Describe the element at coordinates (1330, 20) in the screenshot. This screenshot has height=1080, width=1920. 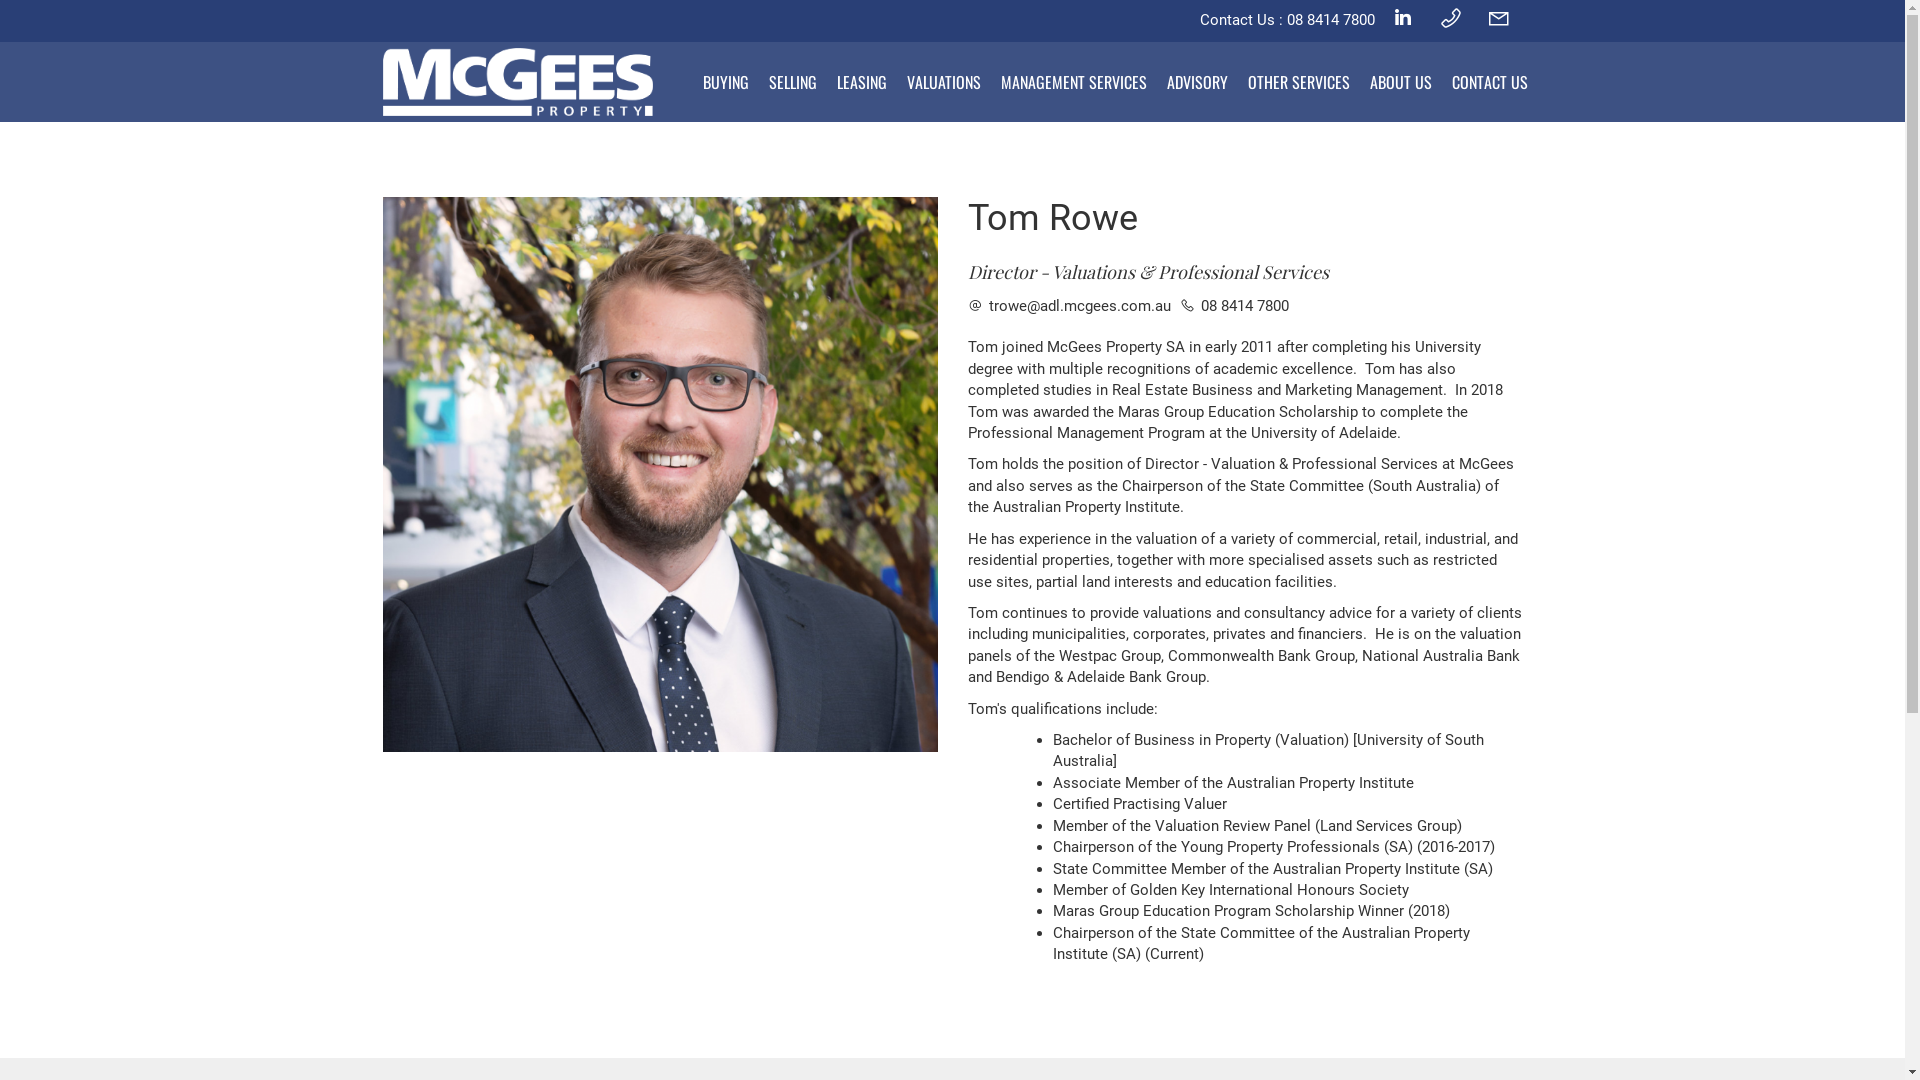
I see `08 8414 7800` at that location.